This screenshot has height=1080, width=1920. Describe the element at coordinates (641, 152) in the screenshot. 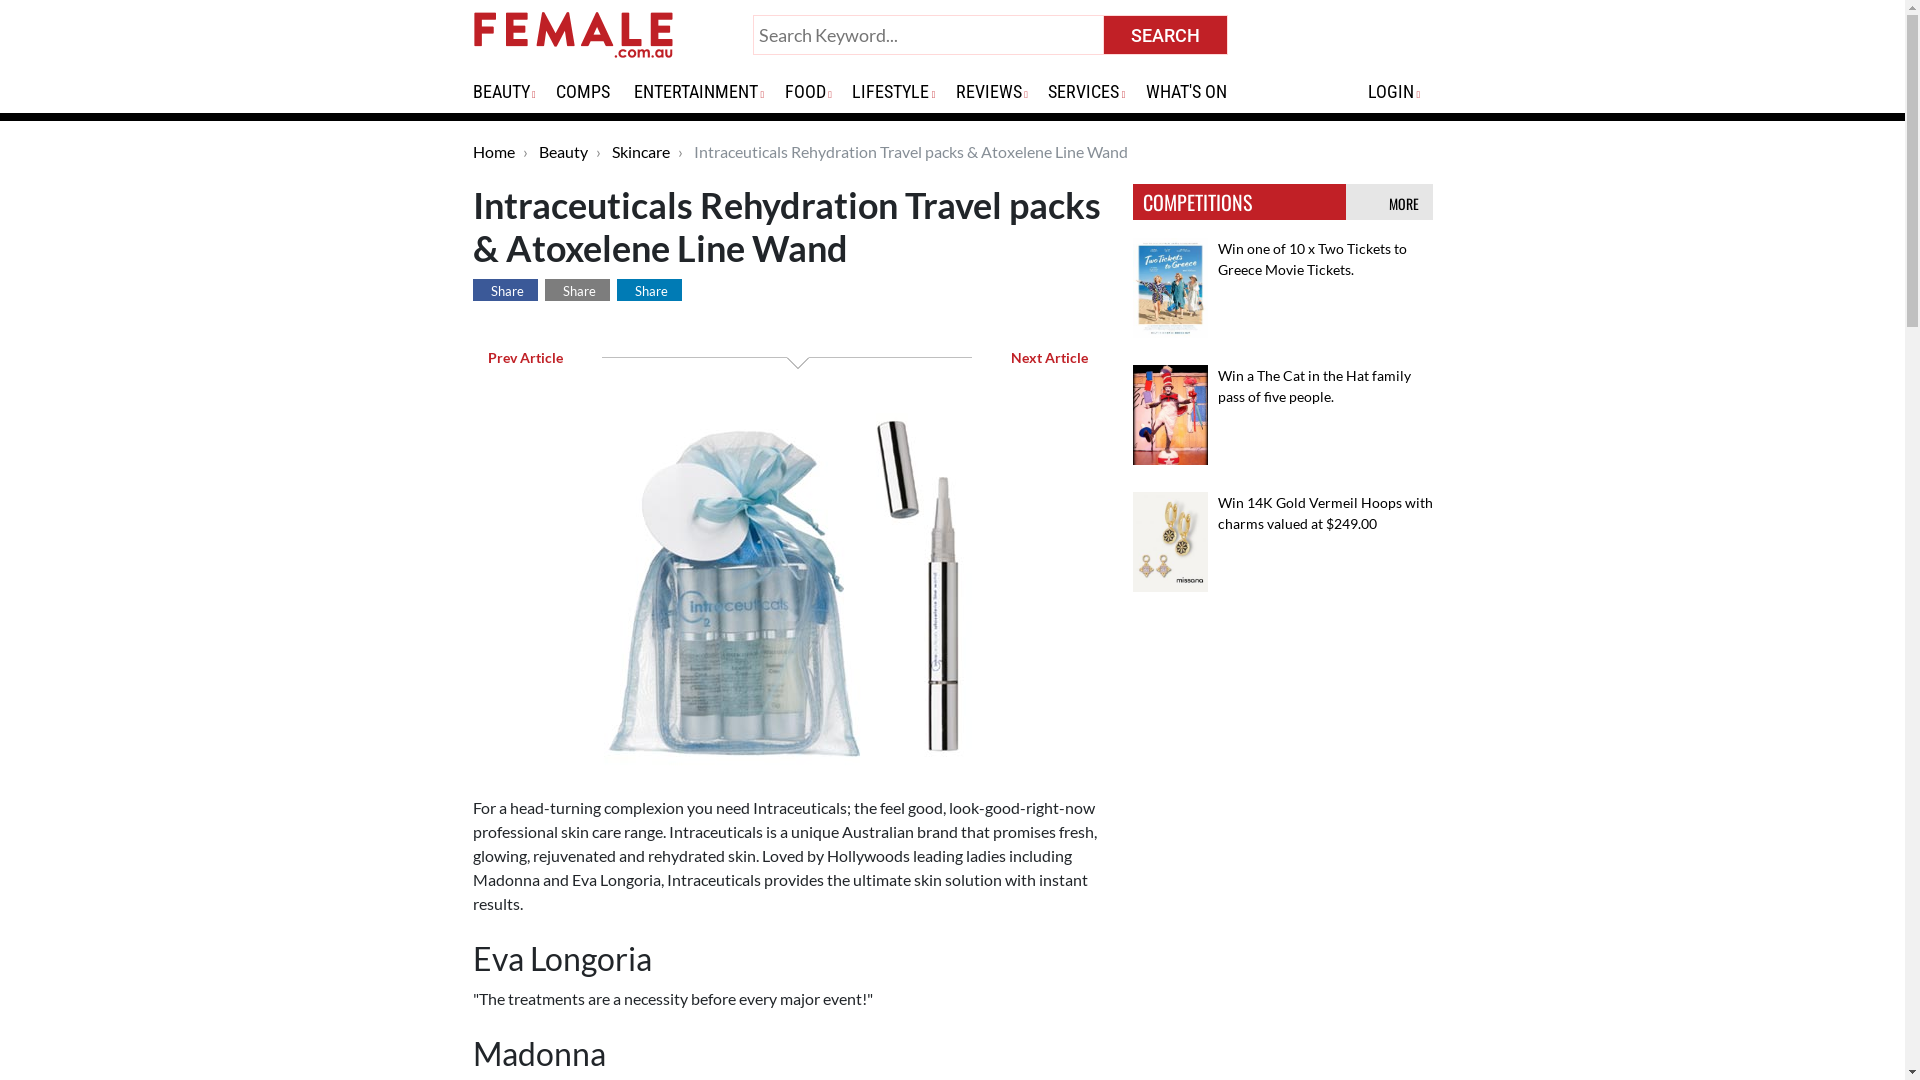

I see `Skincare` at that location.